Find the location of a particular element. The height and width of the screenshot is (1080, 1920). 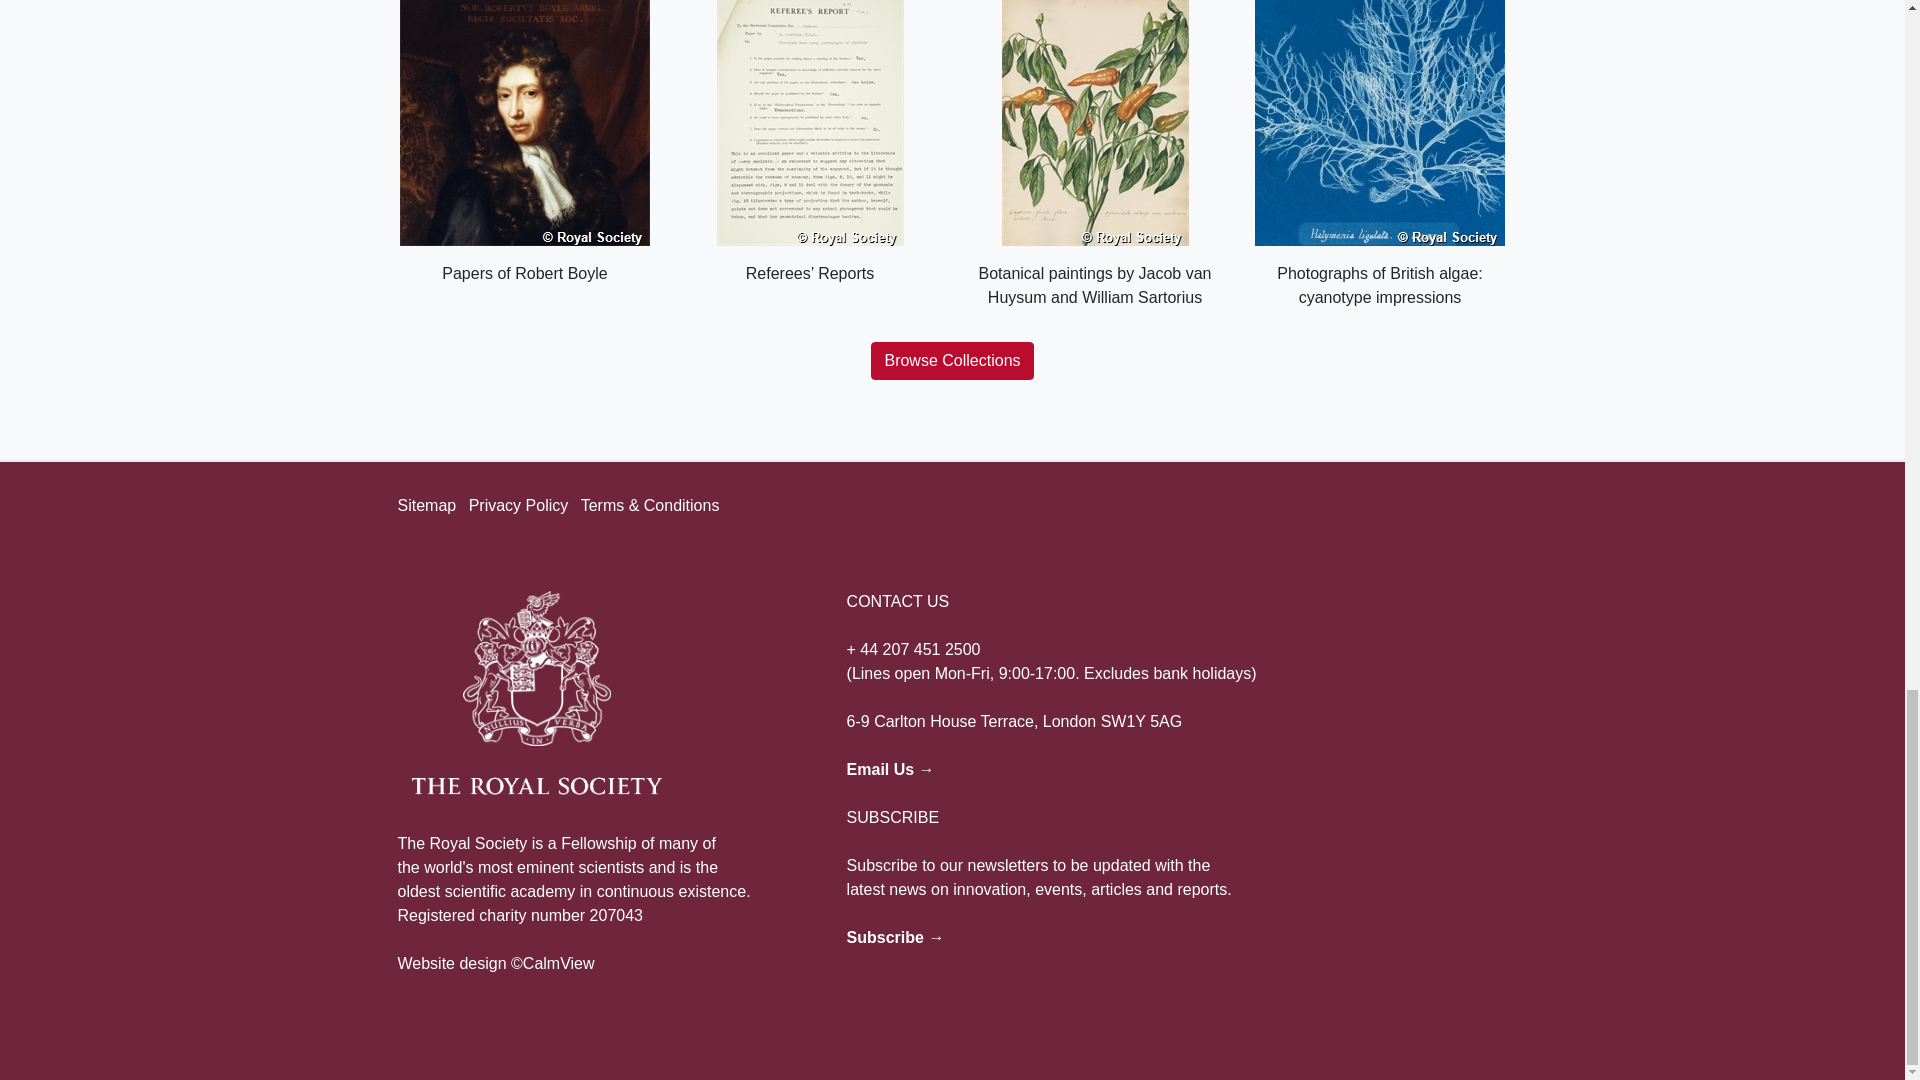

Browse Collections is located at coordinates (952, 361).